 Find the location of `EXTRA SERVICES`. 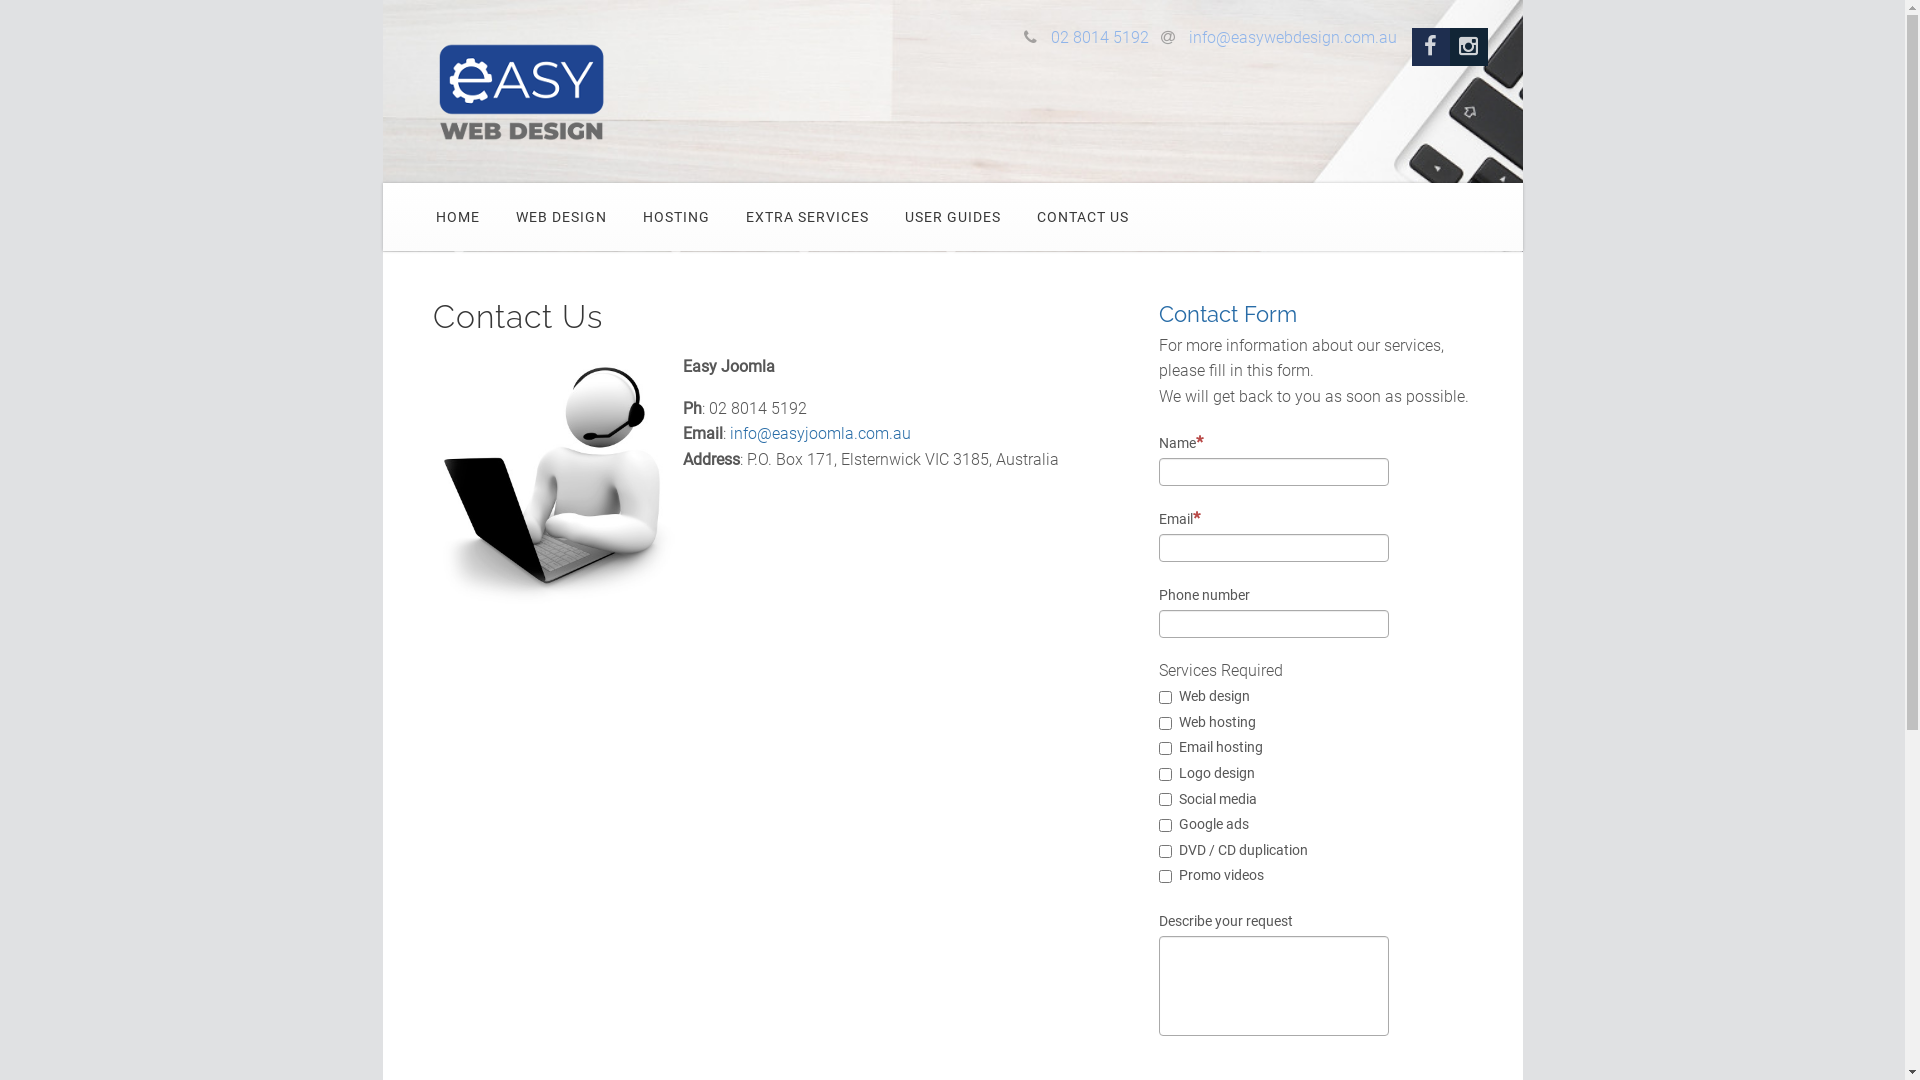

EXTRA SERVICES is located at coordinates (808, 217).